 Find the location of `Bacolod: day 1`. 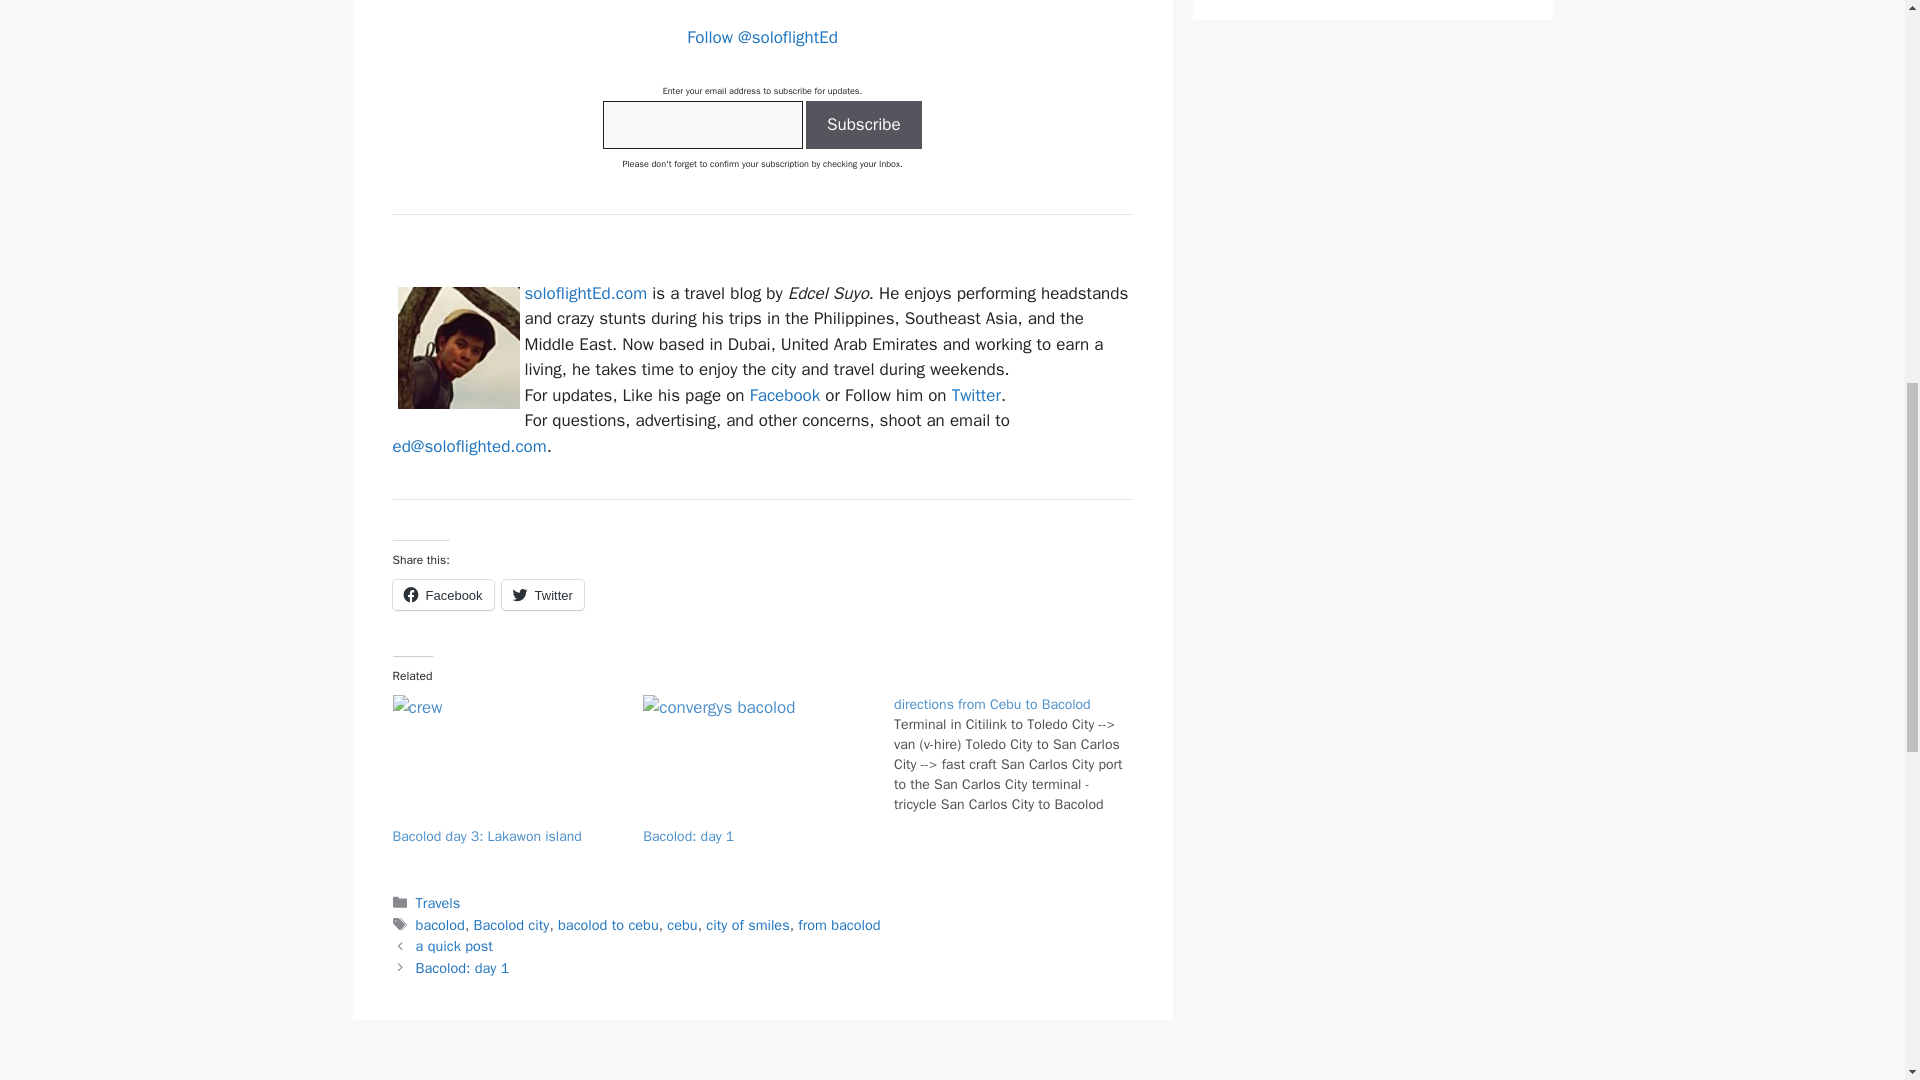

Bacolod: day 1 is located at coordinates (463, 968).